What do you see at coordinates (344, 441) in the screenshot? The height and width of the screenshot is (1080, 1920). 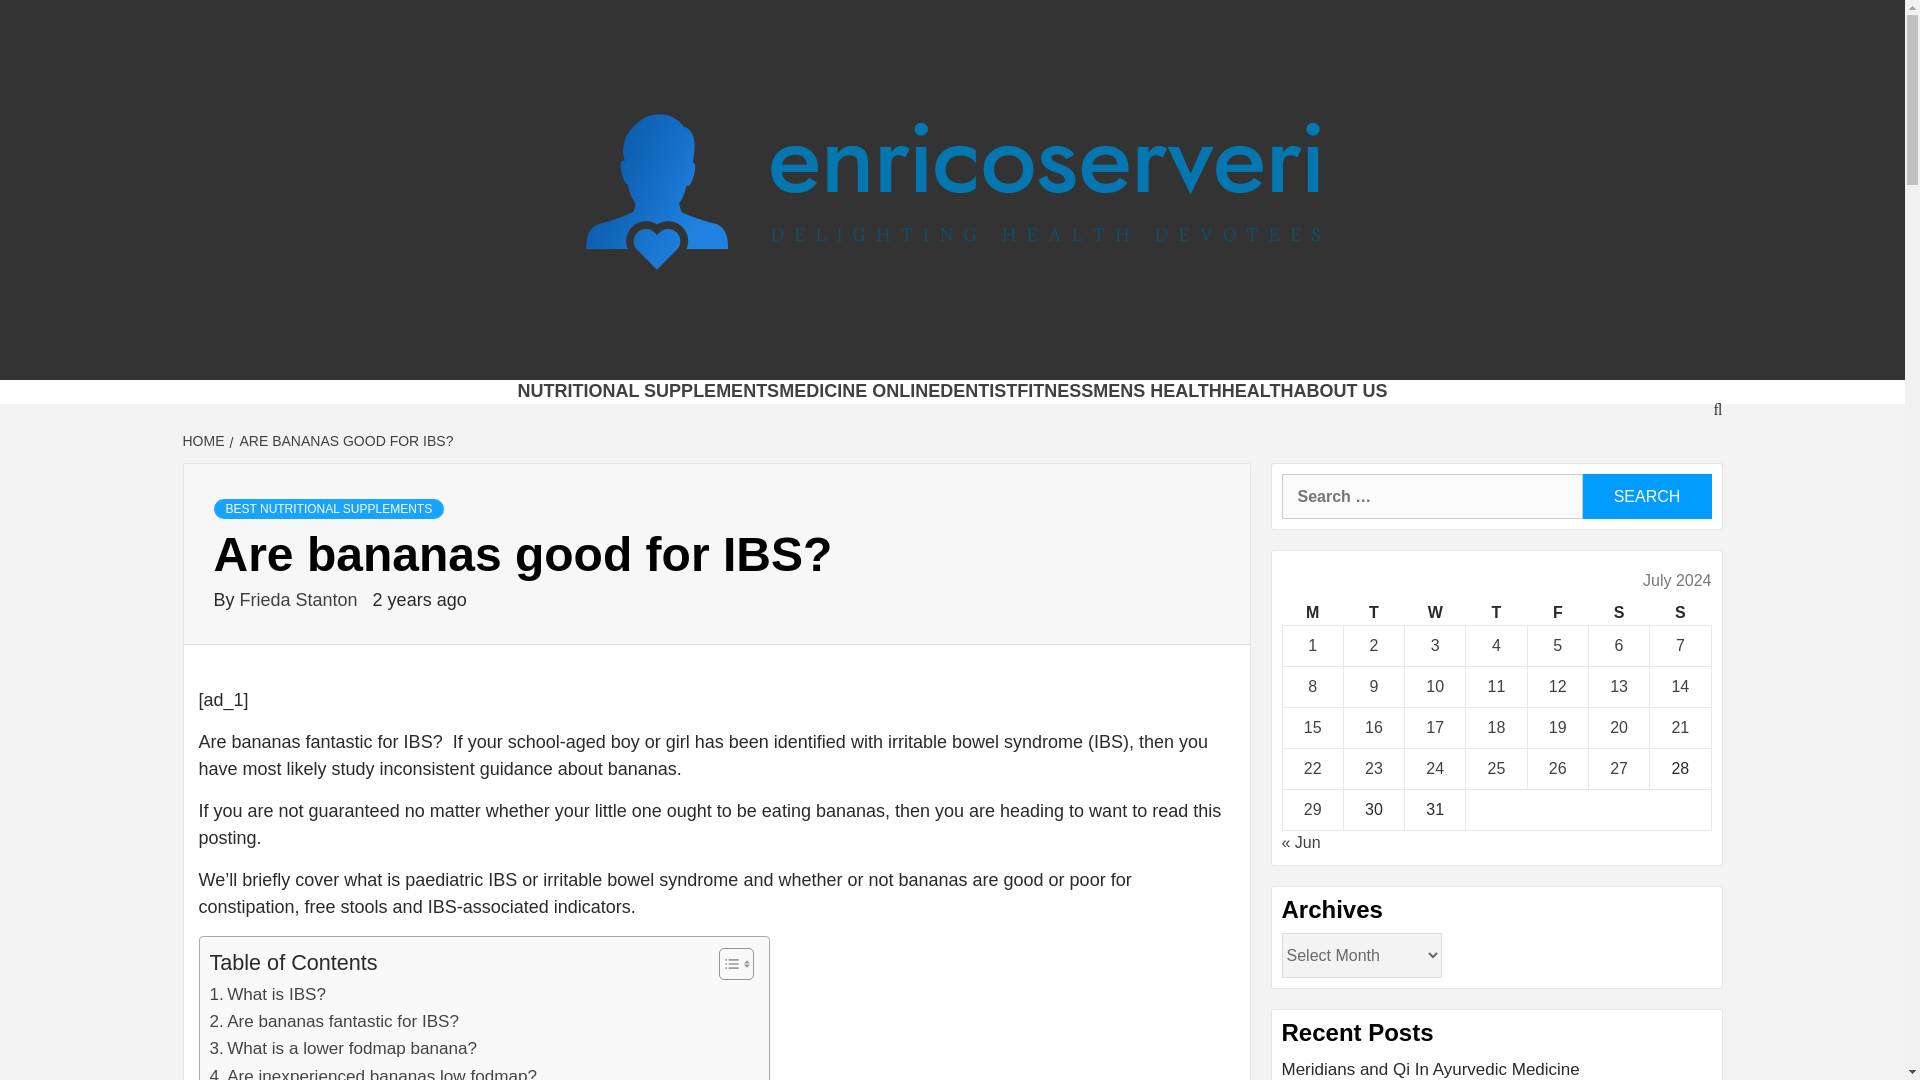 I see `ARE BANANAS GOOD FOR IBS?` at bounding box center [344, 441].